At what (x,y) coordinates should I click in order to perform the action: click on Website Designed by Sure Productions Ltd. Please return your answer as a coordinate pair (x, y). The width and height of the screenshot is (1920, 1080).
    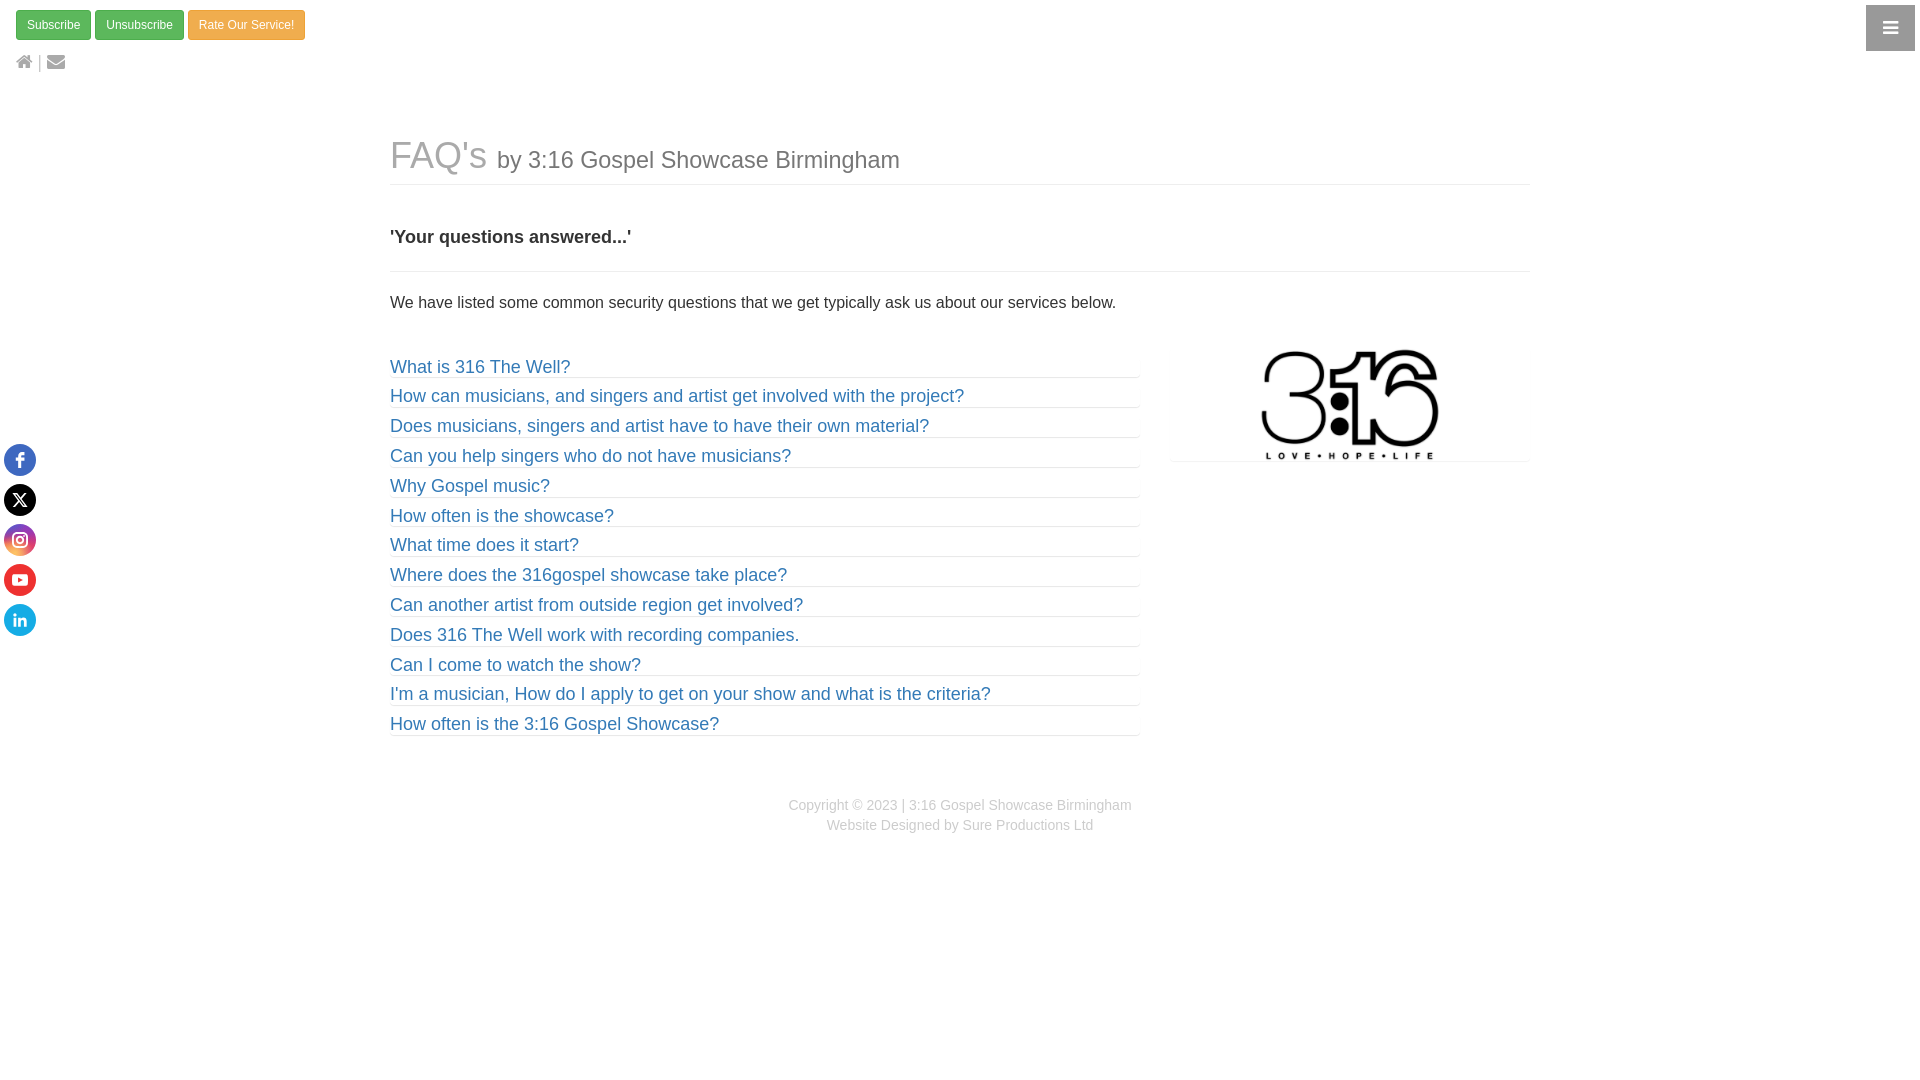
    Looking at the image, I should click on (960, 825).